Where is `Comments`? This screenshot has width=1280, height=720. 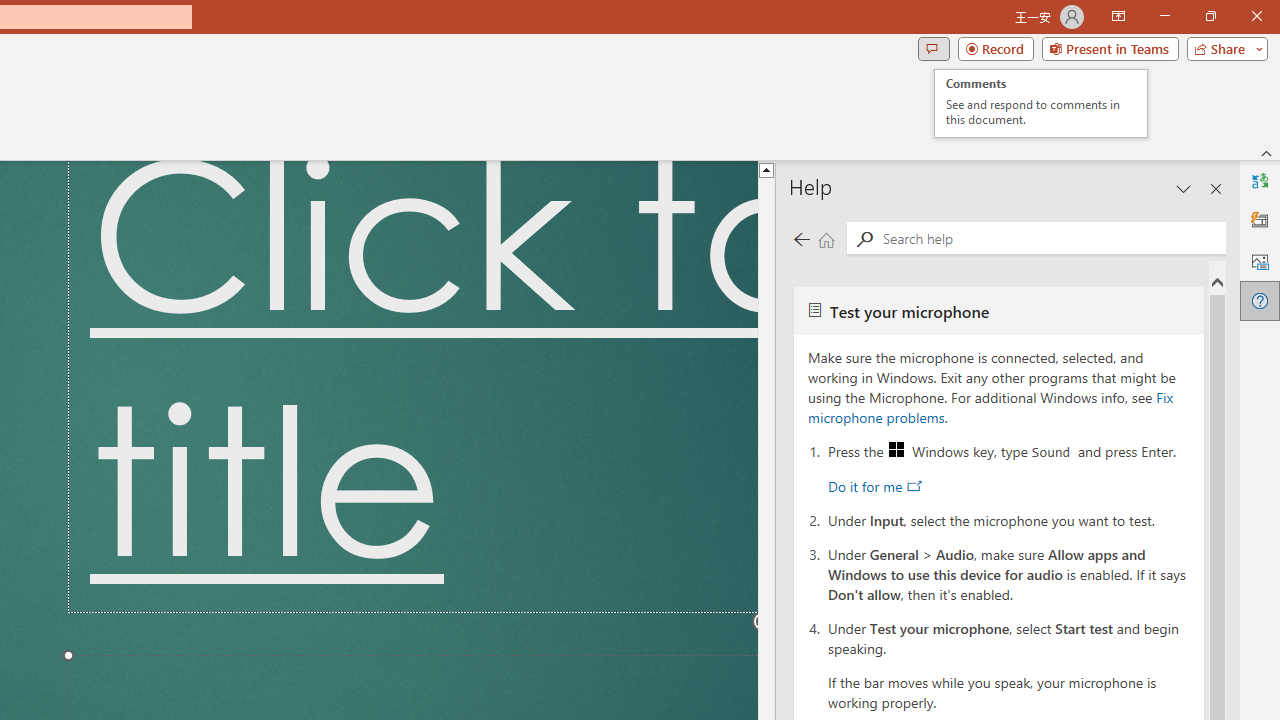 Comments is located at coordinates (990, 407).